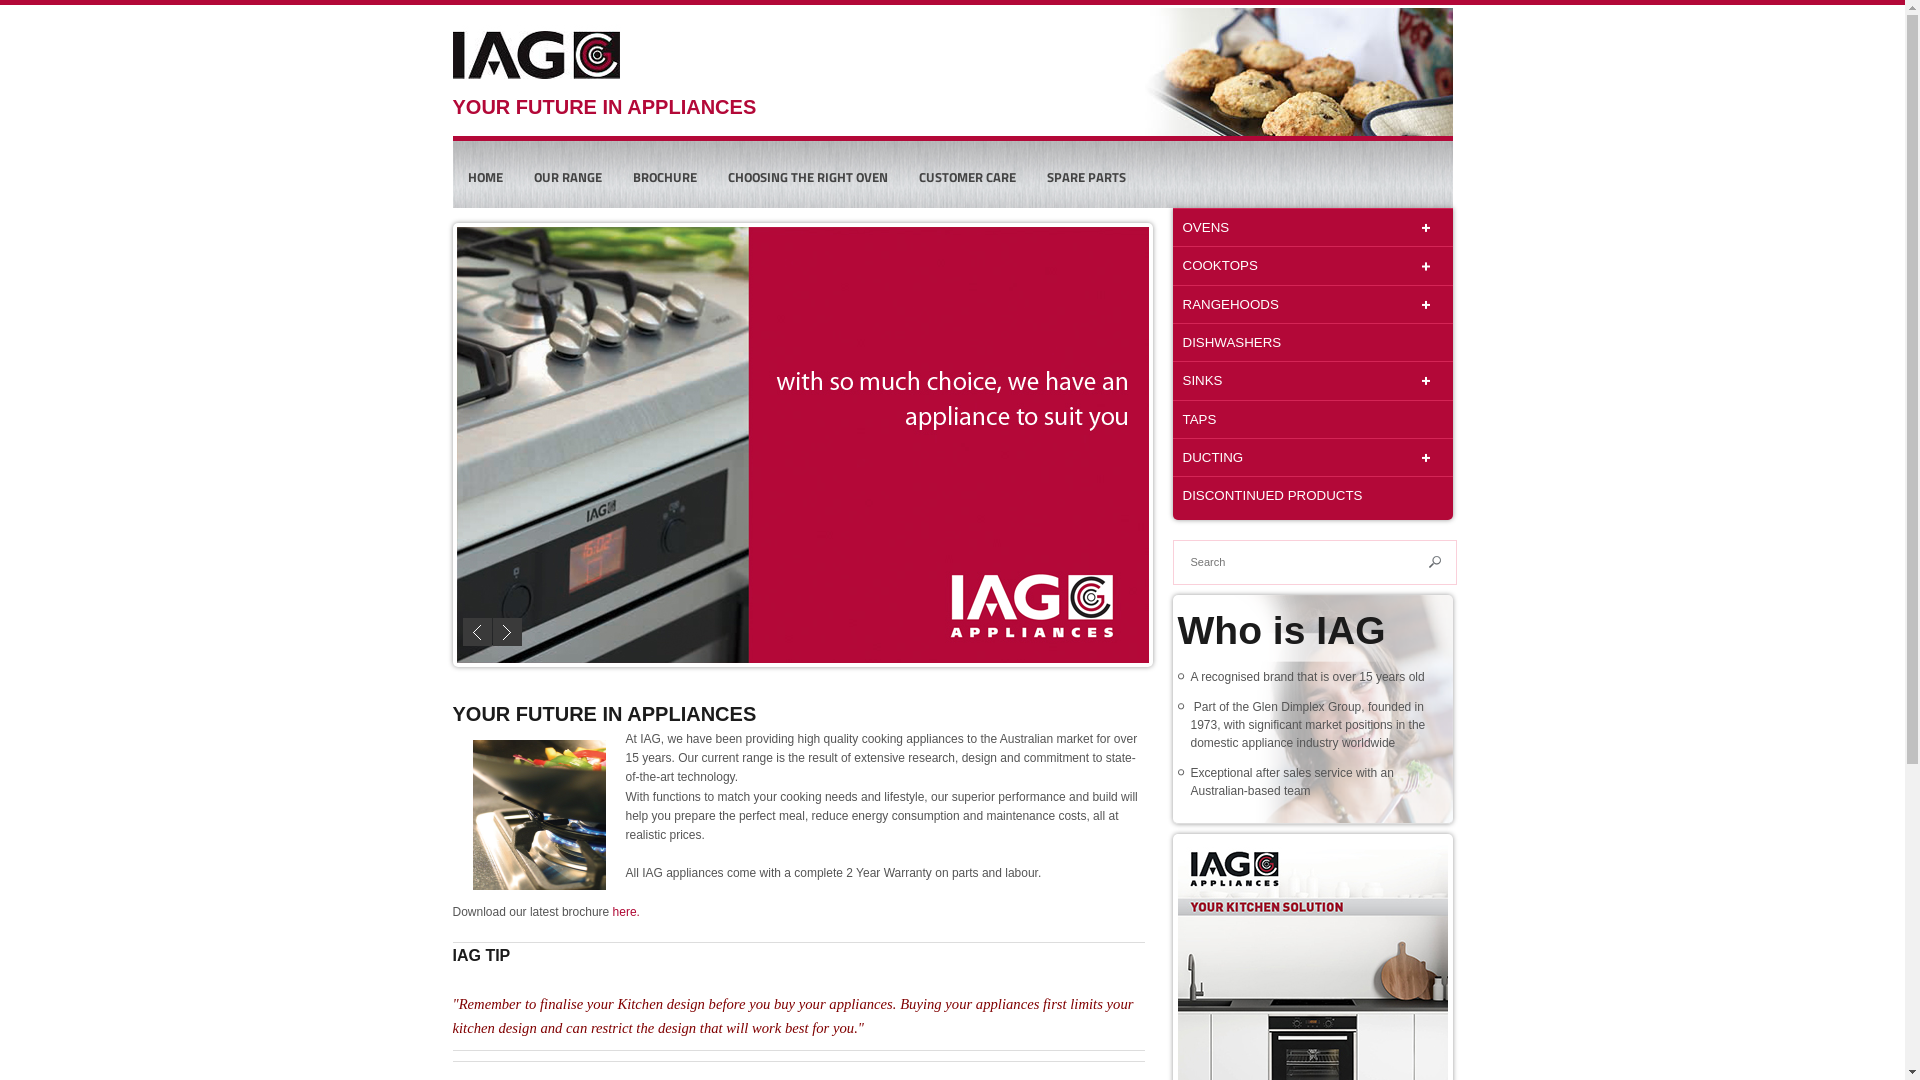 This screenshot has height=1080, width=1920. Describe the element at coordinates (484, 177) in the screenshot. I see `HOME` at that location.